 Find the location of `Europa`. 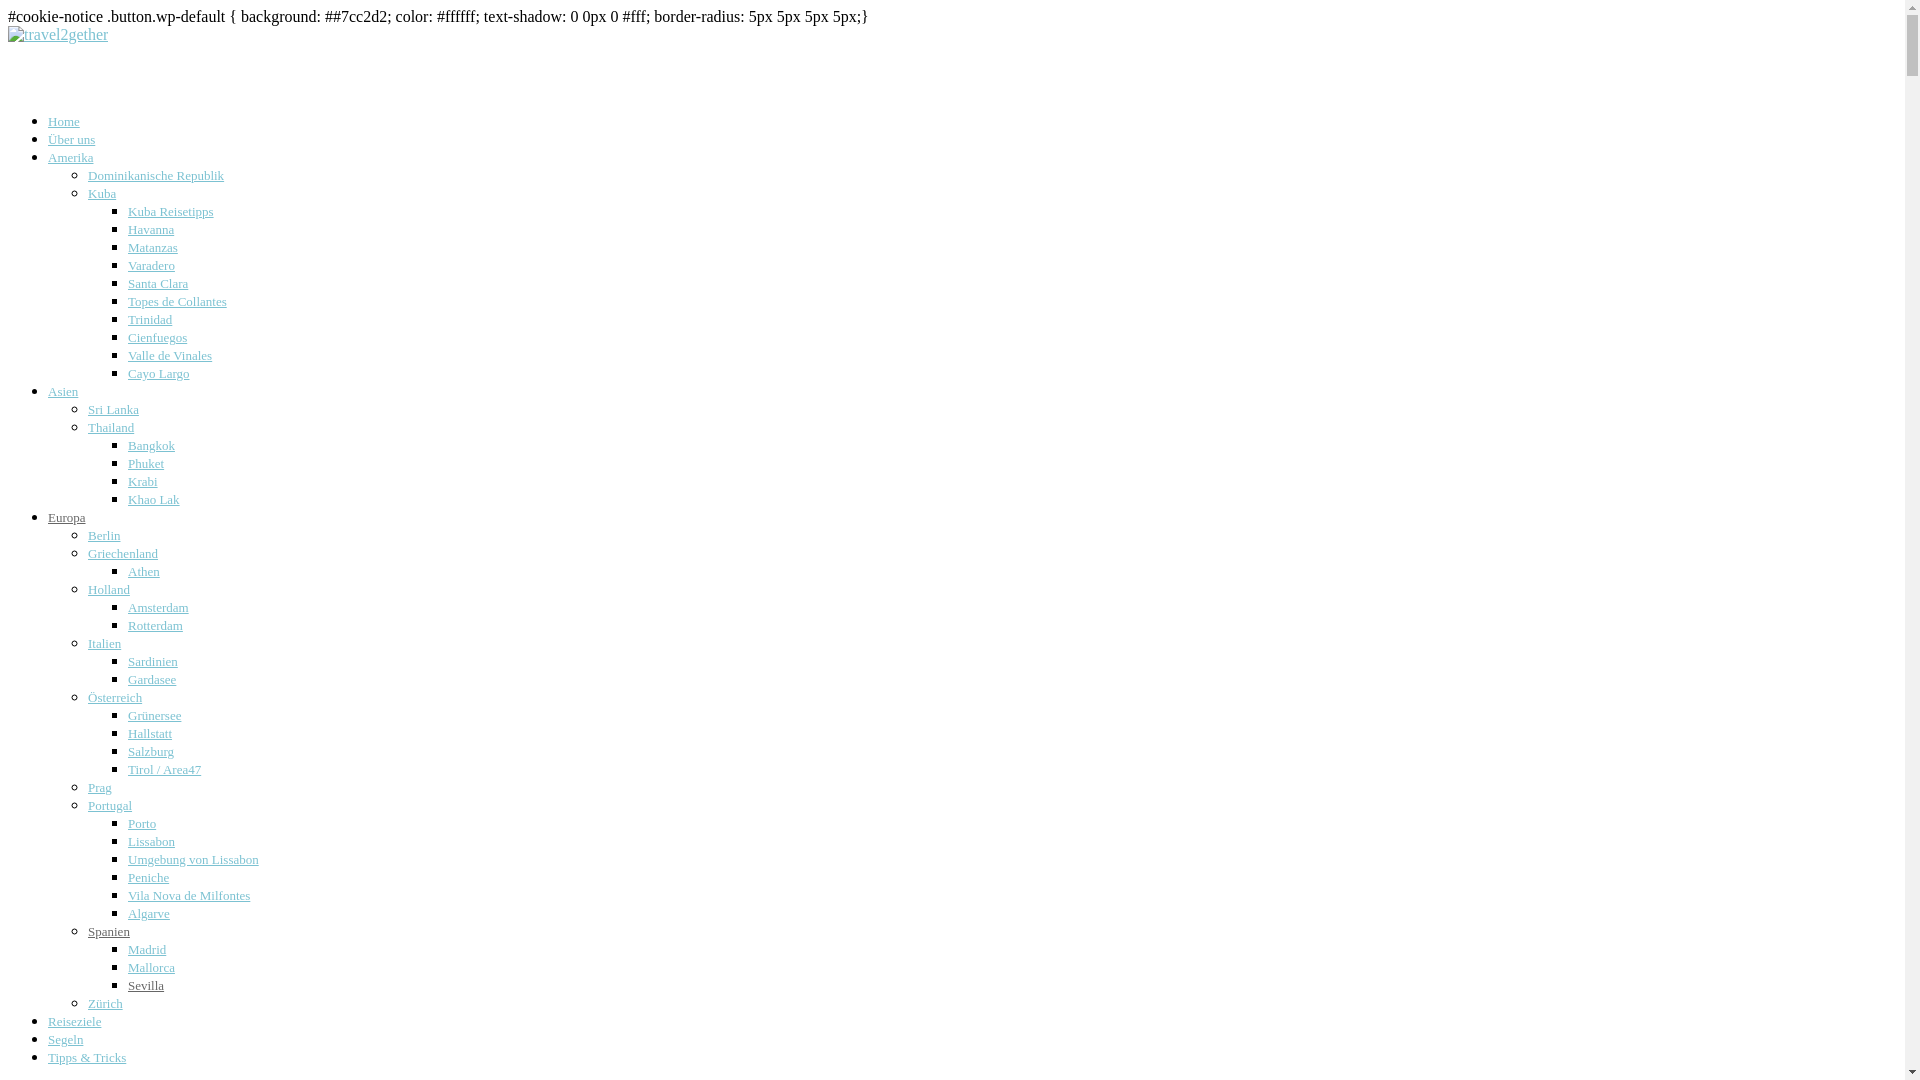

Europa is located at coordinates (67, 524).